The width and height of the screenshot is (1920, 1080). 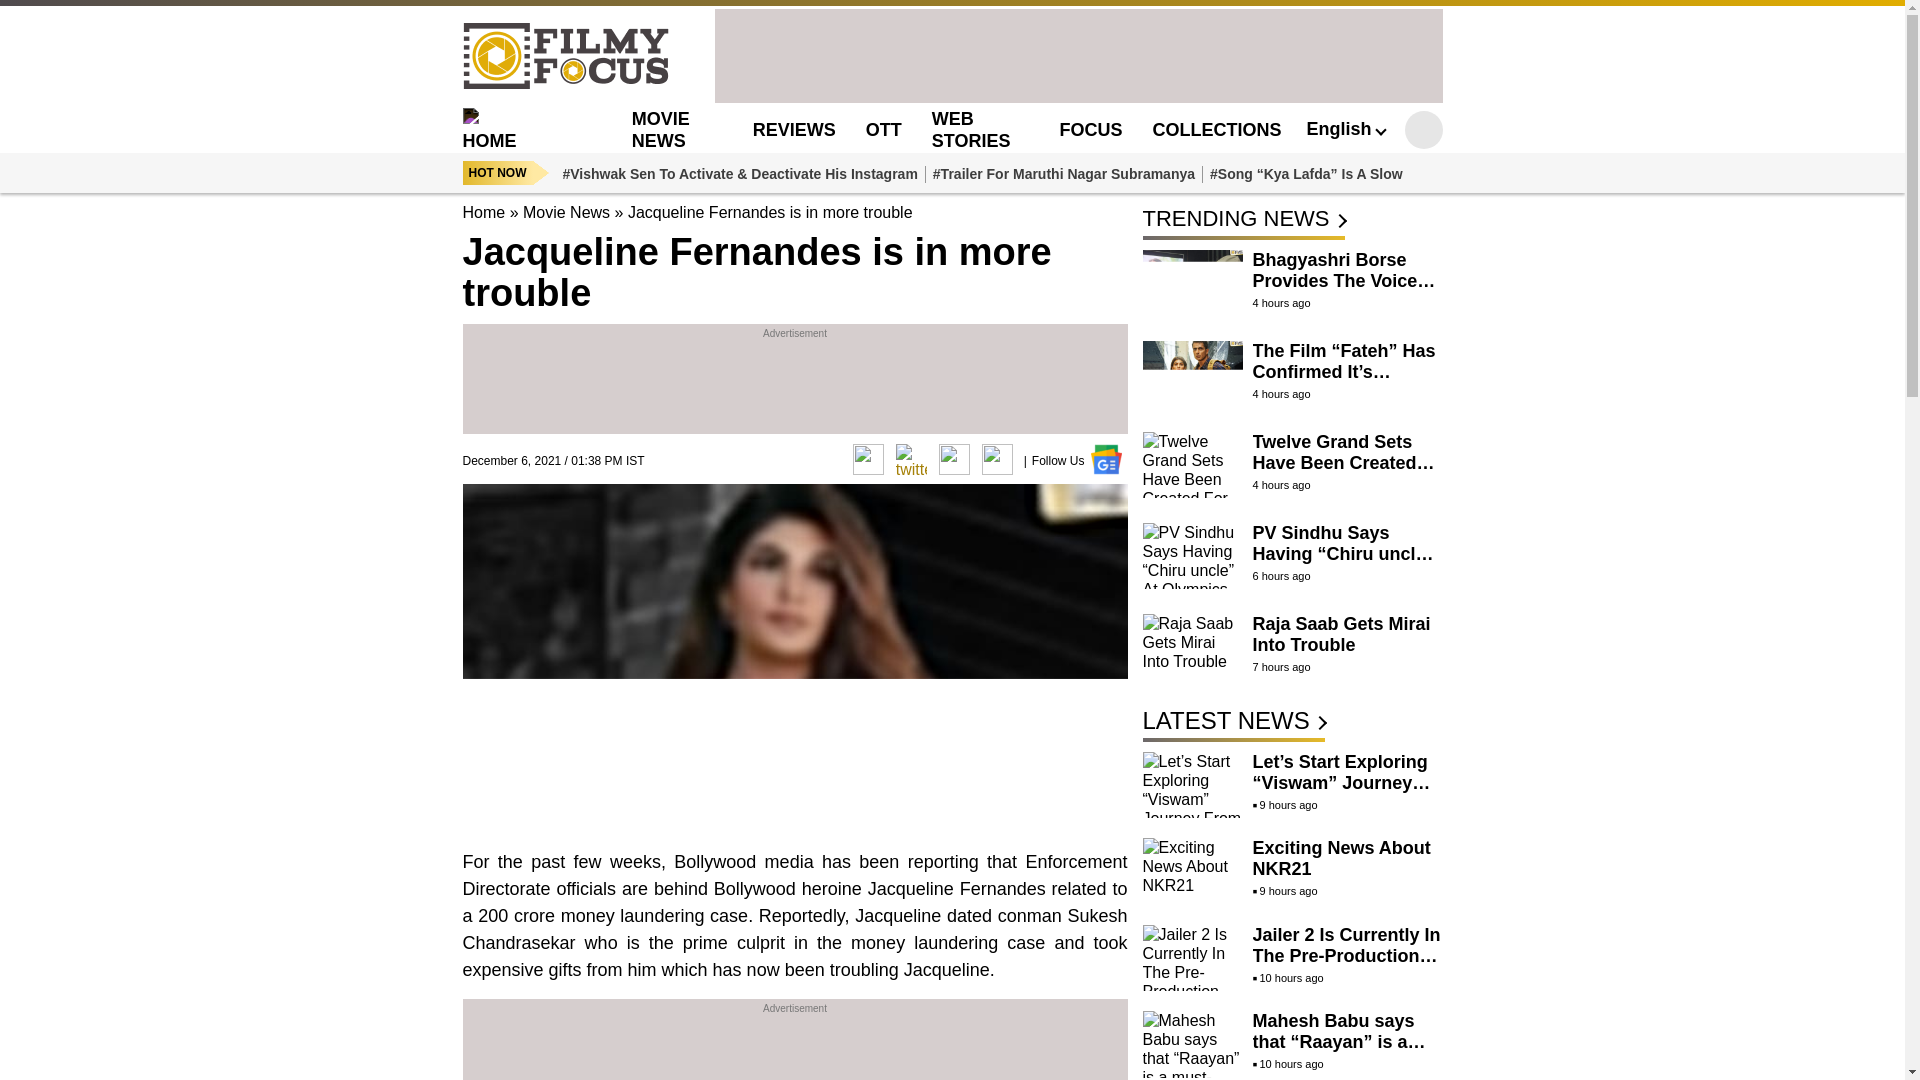 What do you see at coordinates (566, 212) in the screenshot?
I see `Movie News` at bounding box center [566, 212].